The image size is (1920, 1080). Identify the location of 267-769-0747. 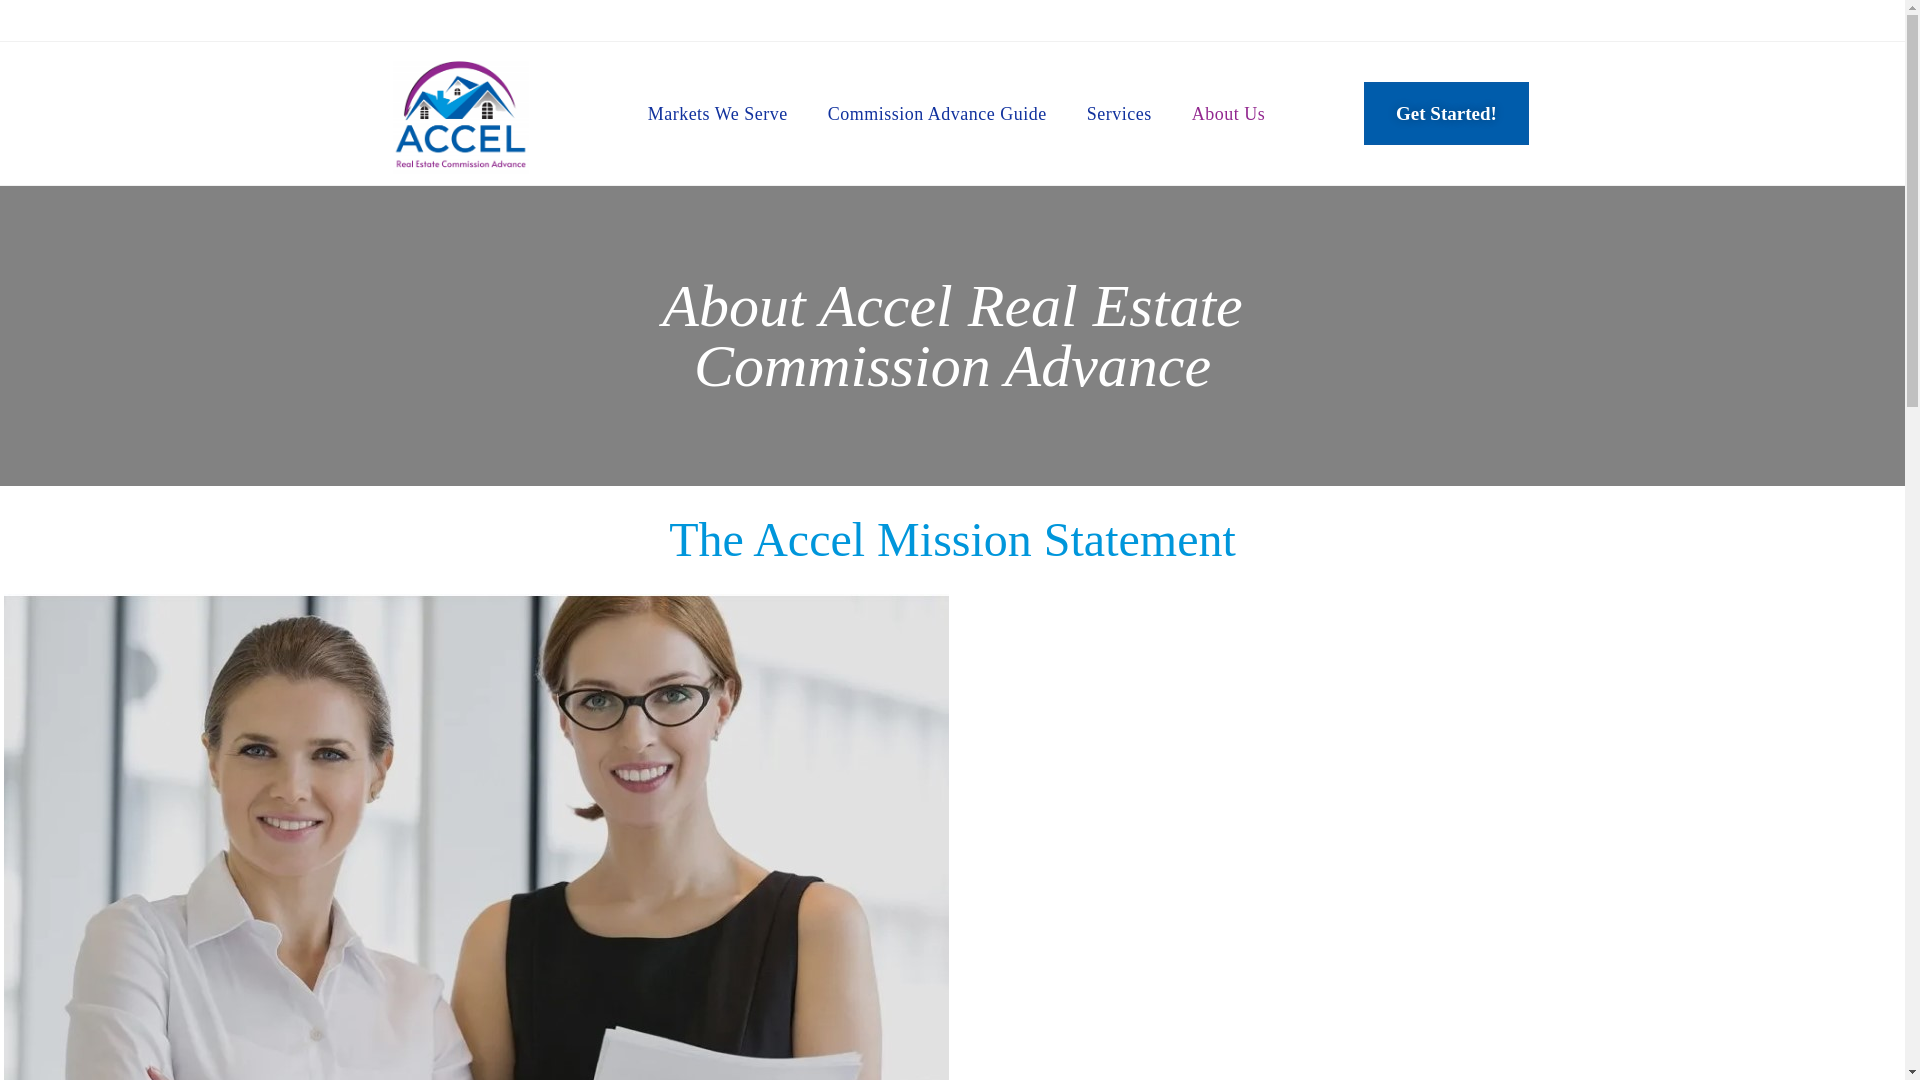
(1012, 20).